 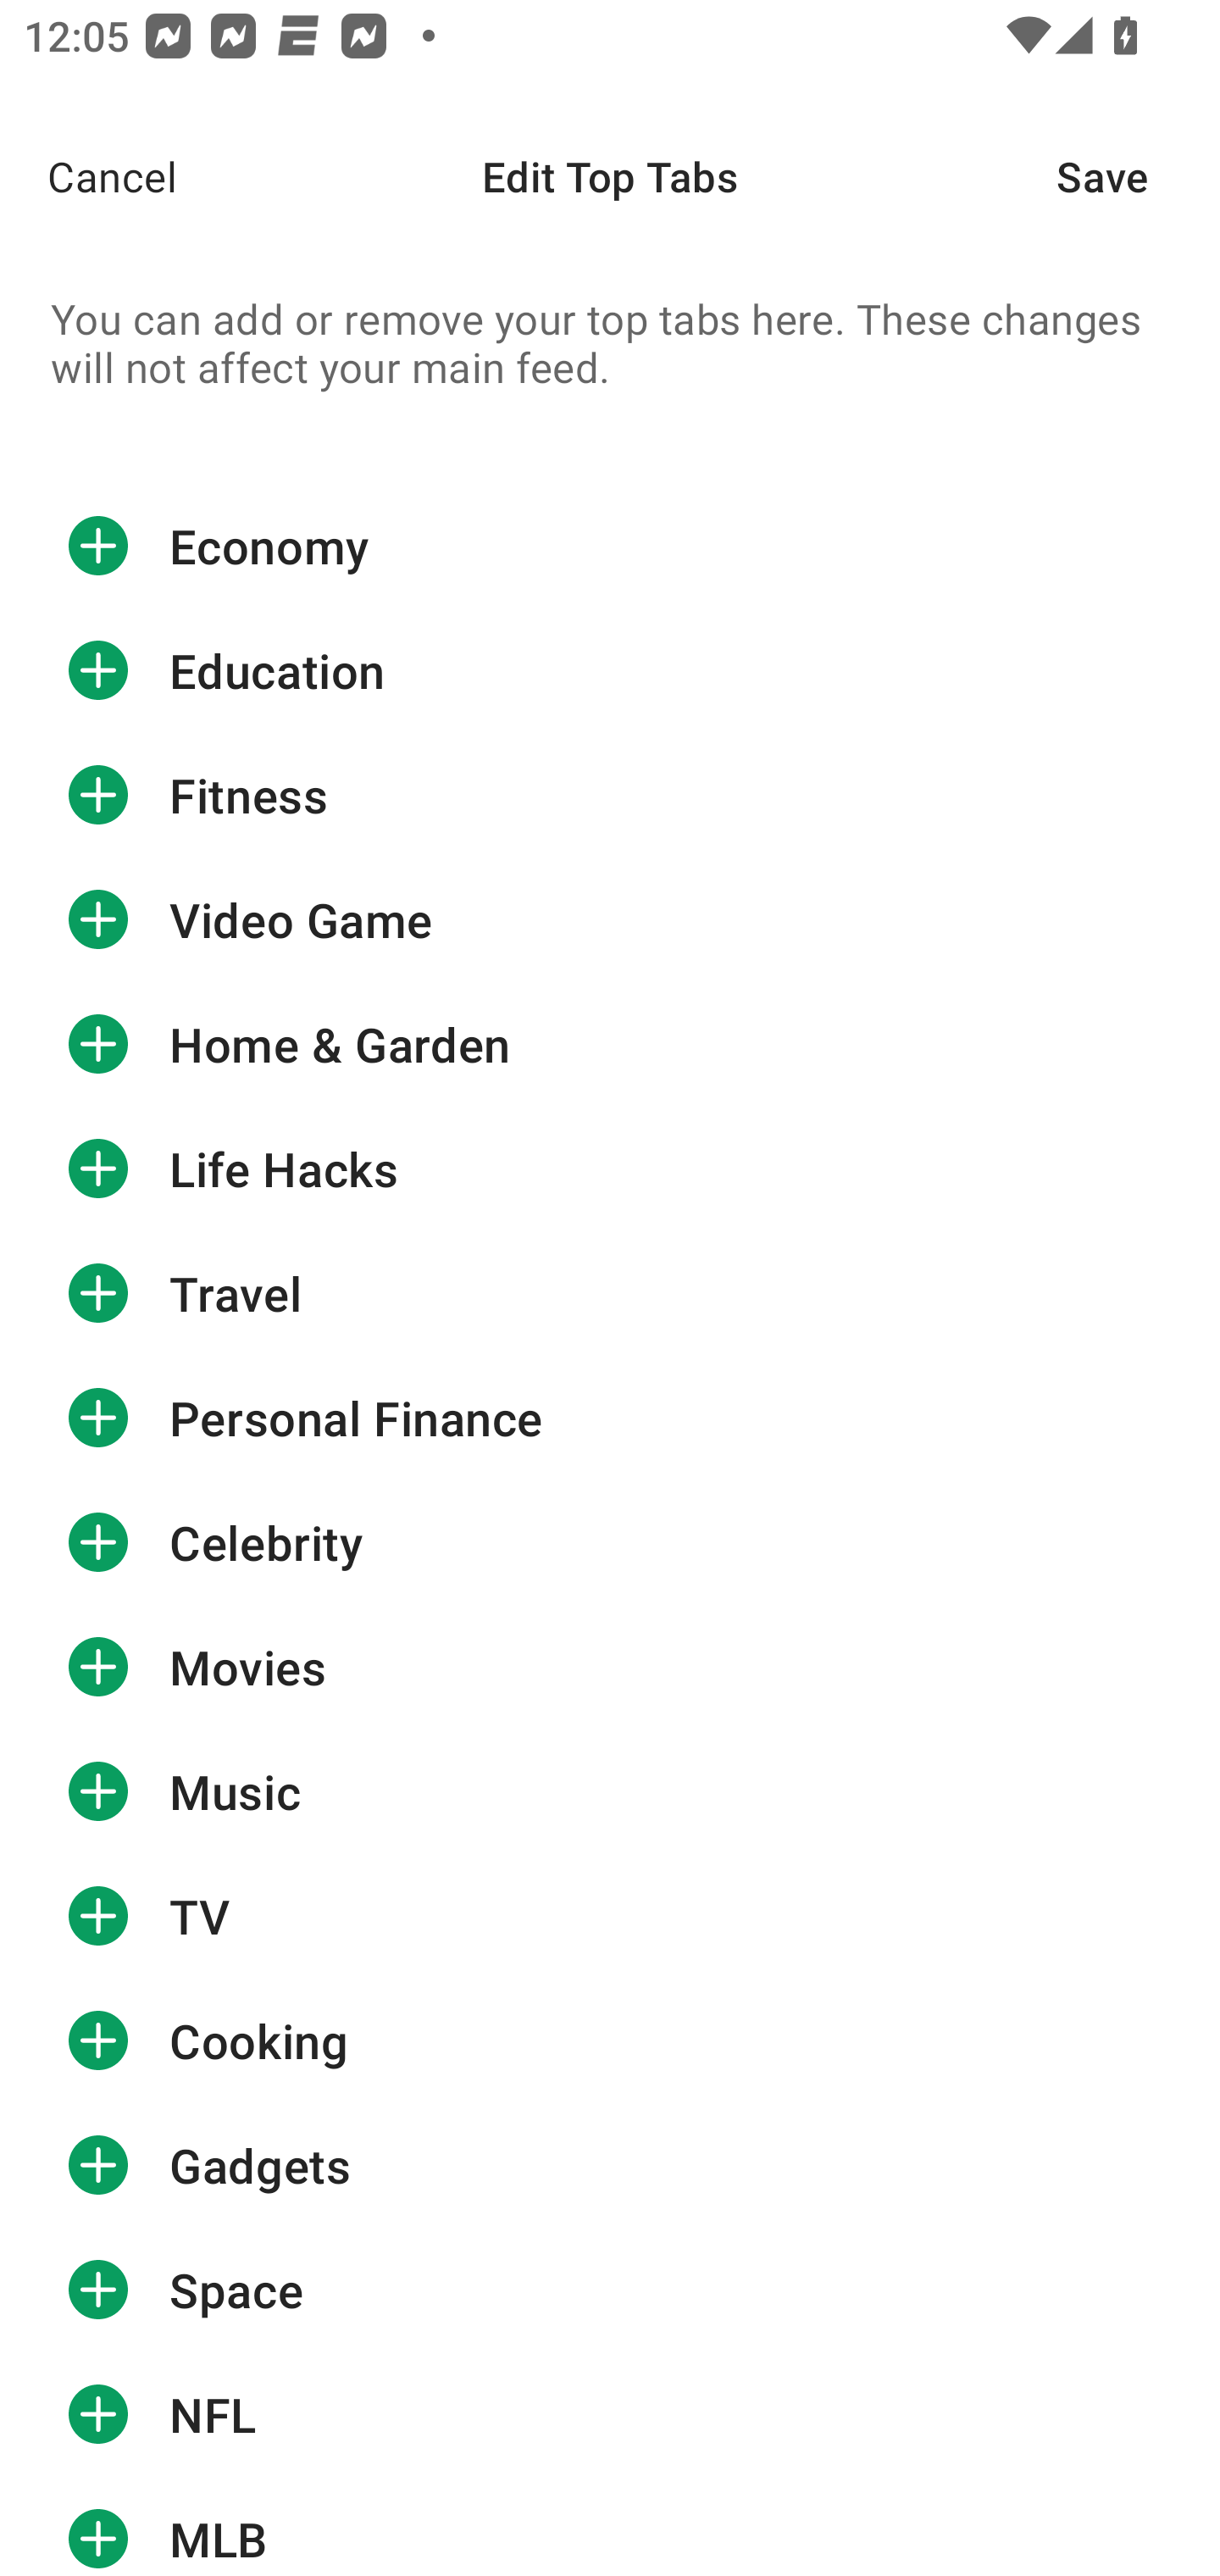 What do you see at coordinates (610, 1666) in the screenshot?
I see `Movies` at bounding box center [610, 1666].